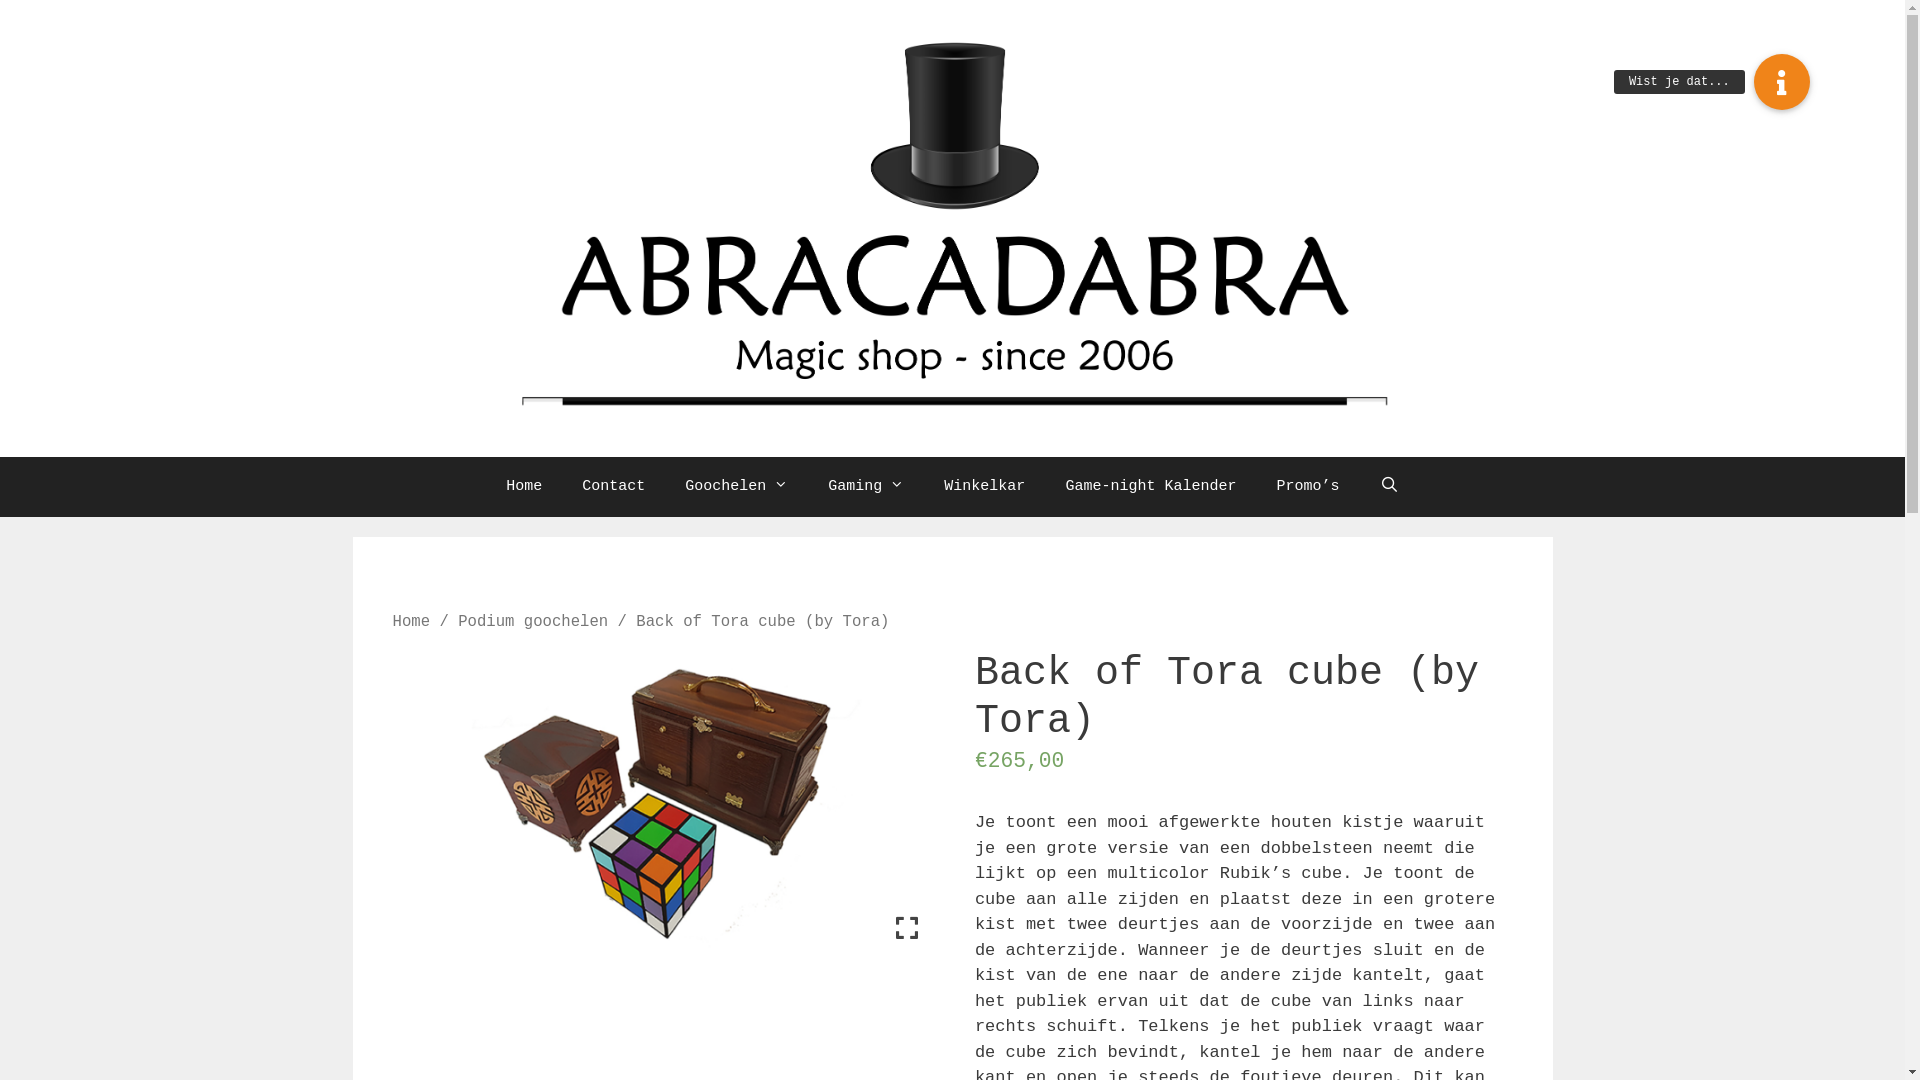 Image resolution: width=1920 pixels, height=1080 pixels. Describe the element at coordinates (984, 487) in the screenshot. I see `Winkelkar` at that location.